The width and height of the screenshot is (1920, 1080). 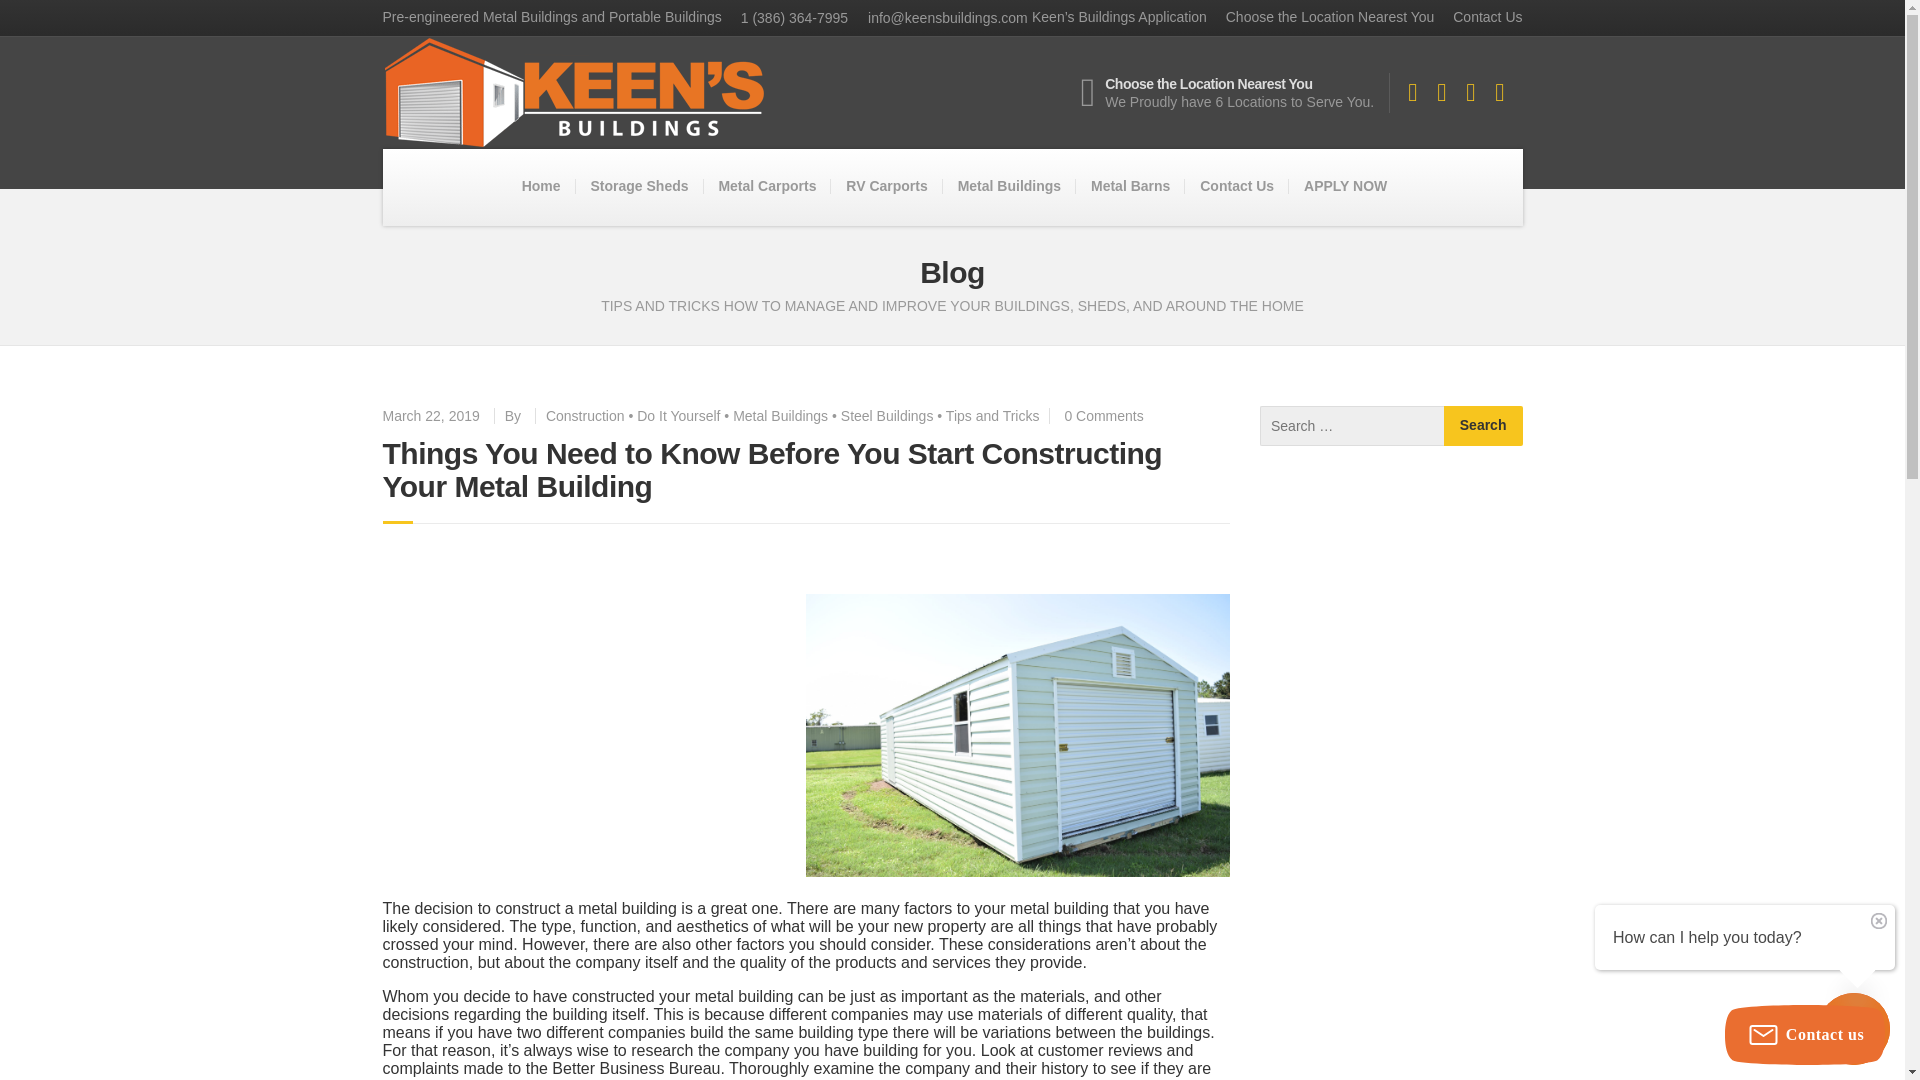 What do you see at coordinates (1482, 426) in the screenshot?
I see `Search` at bounding box center [1482, 426].